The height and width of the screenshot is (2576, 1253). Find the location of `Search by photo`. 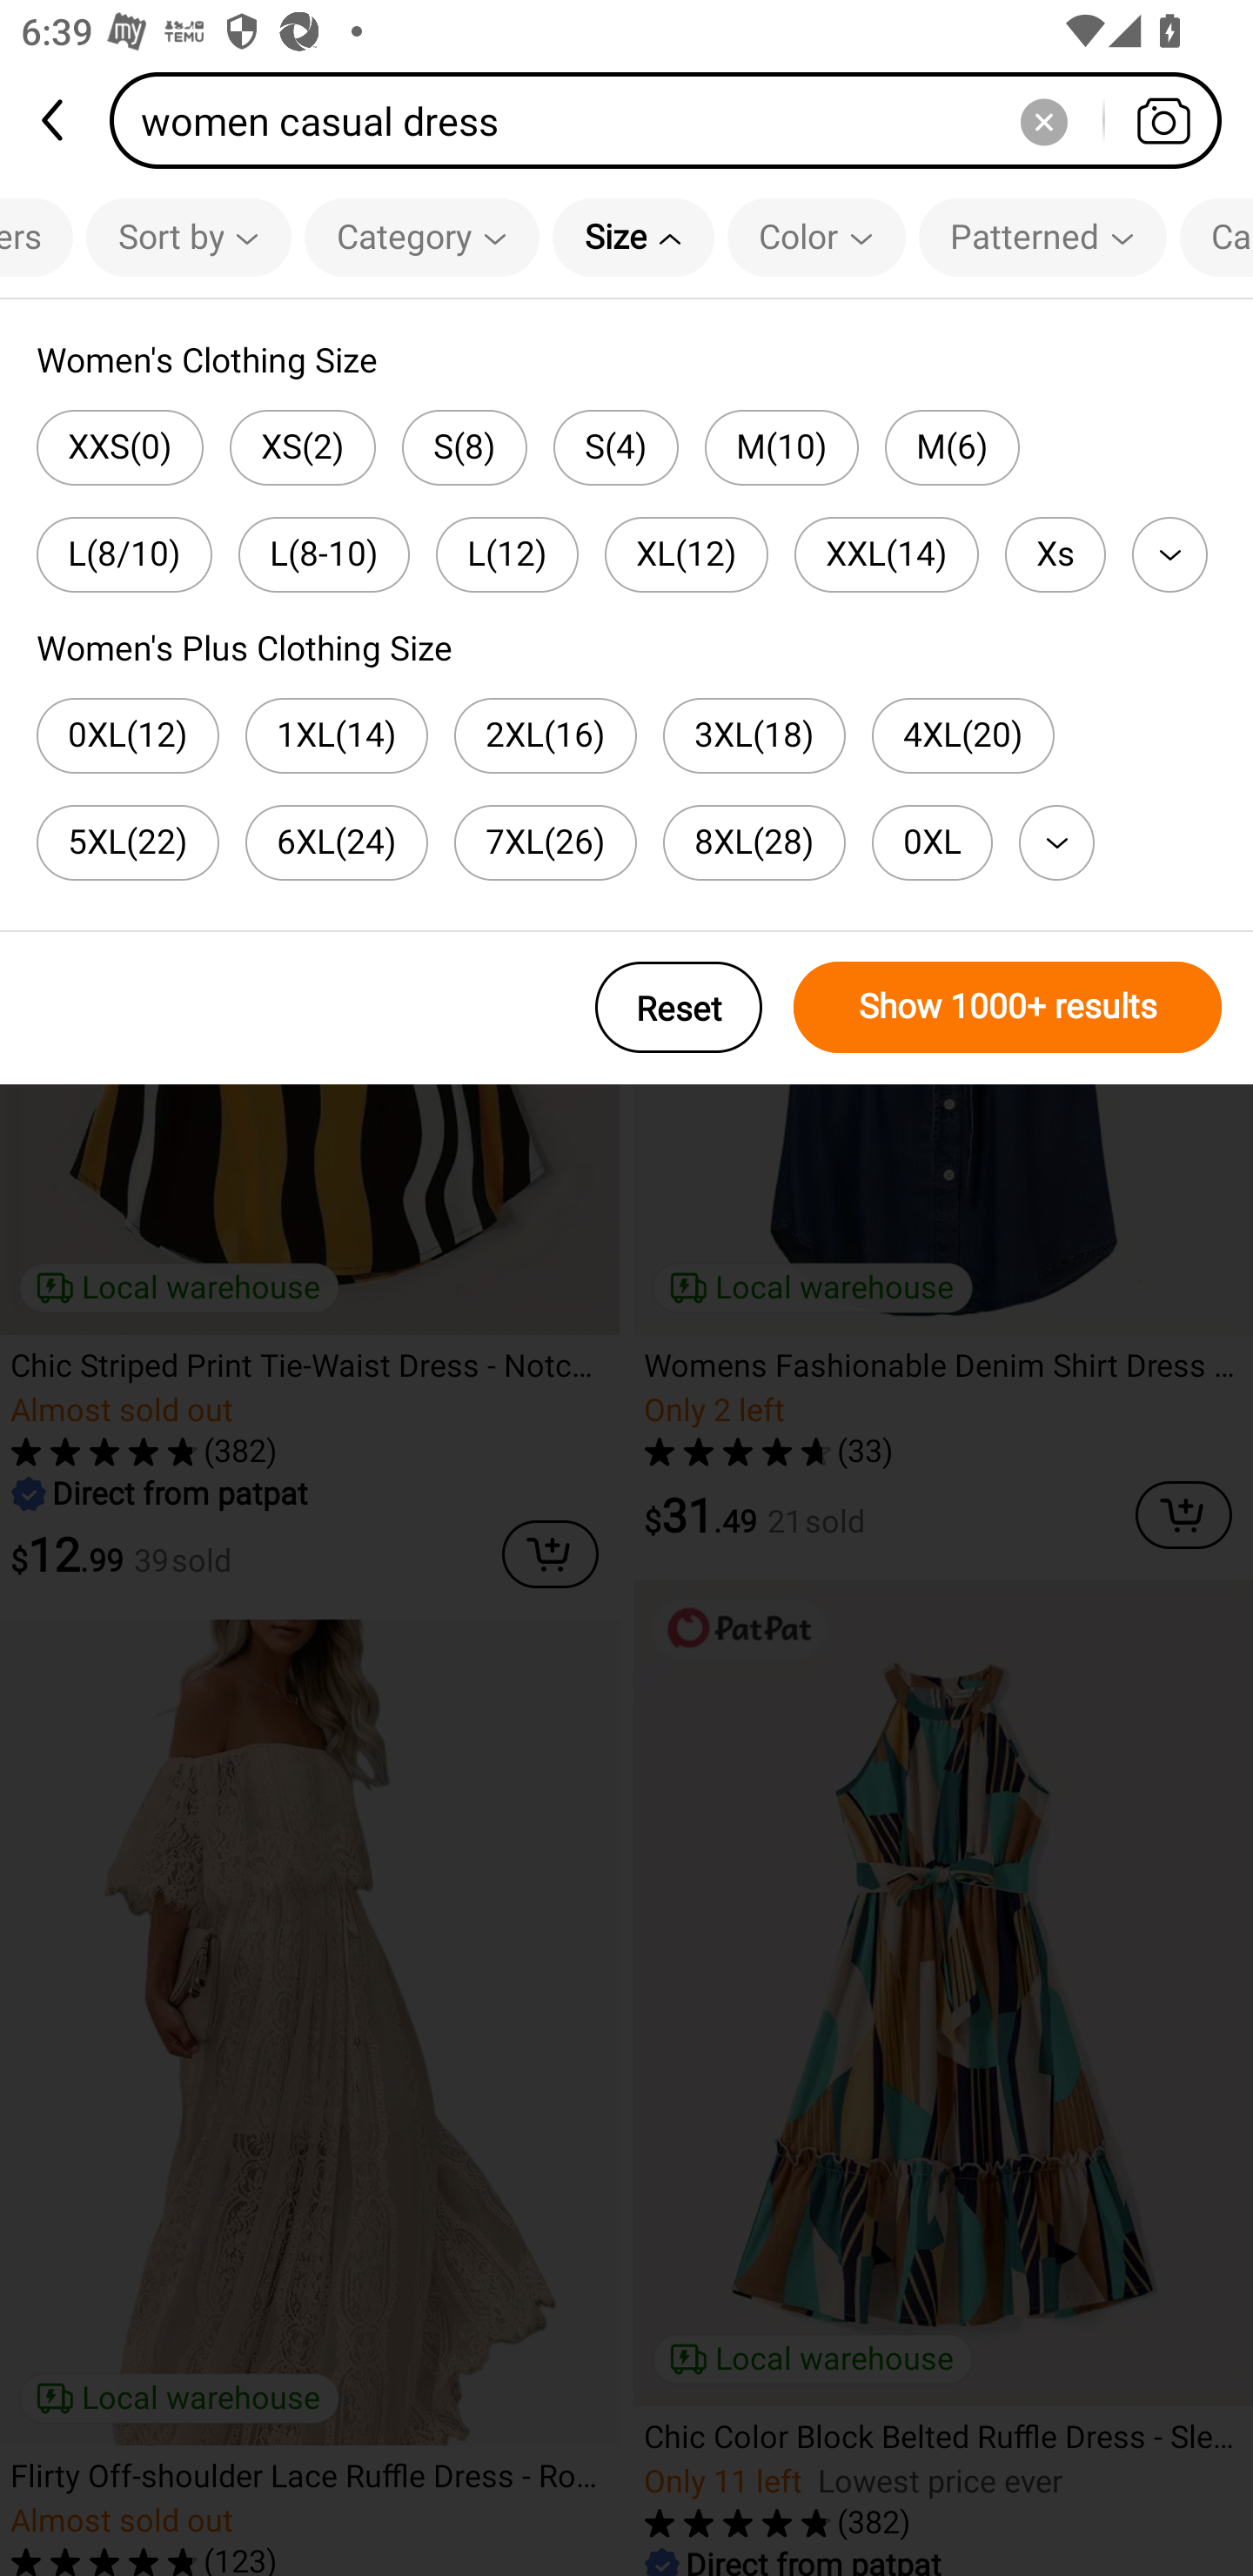

Search by photo is located at coordinates (1163, 120).